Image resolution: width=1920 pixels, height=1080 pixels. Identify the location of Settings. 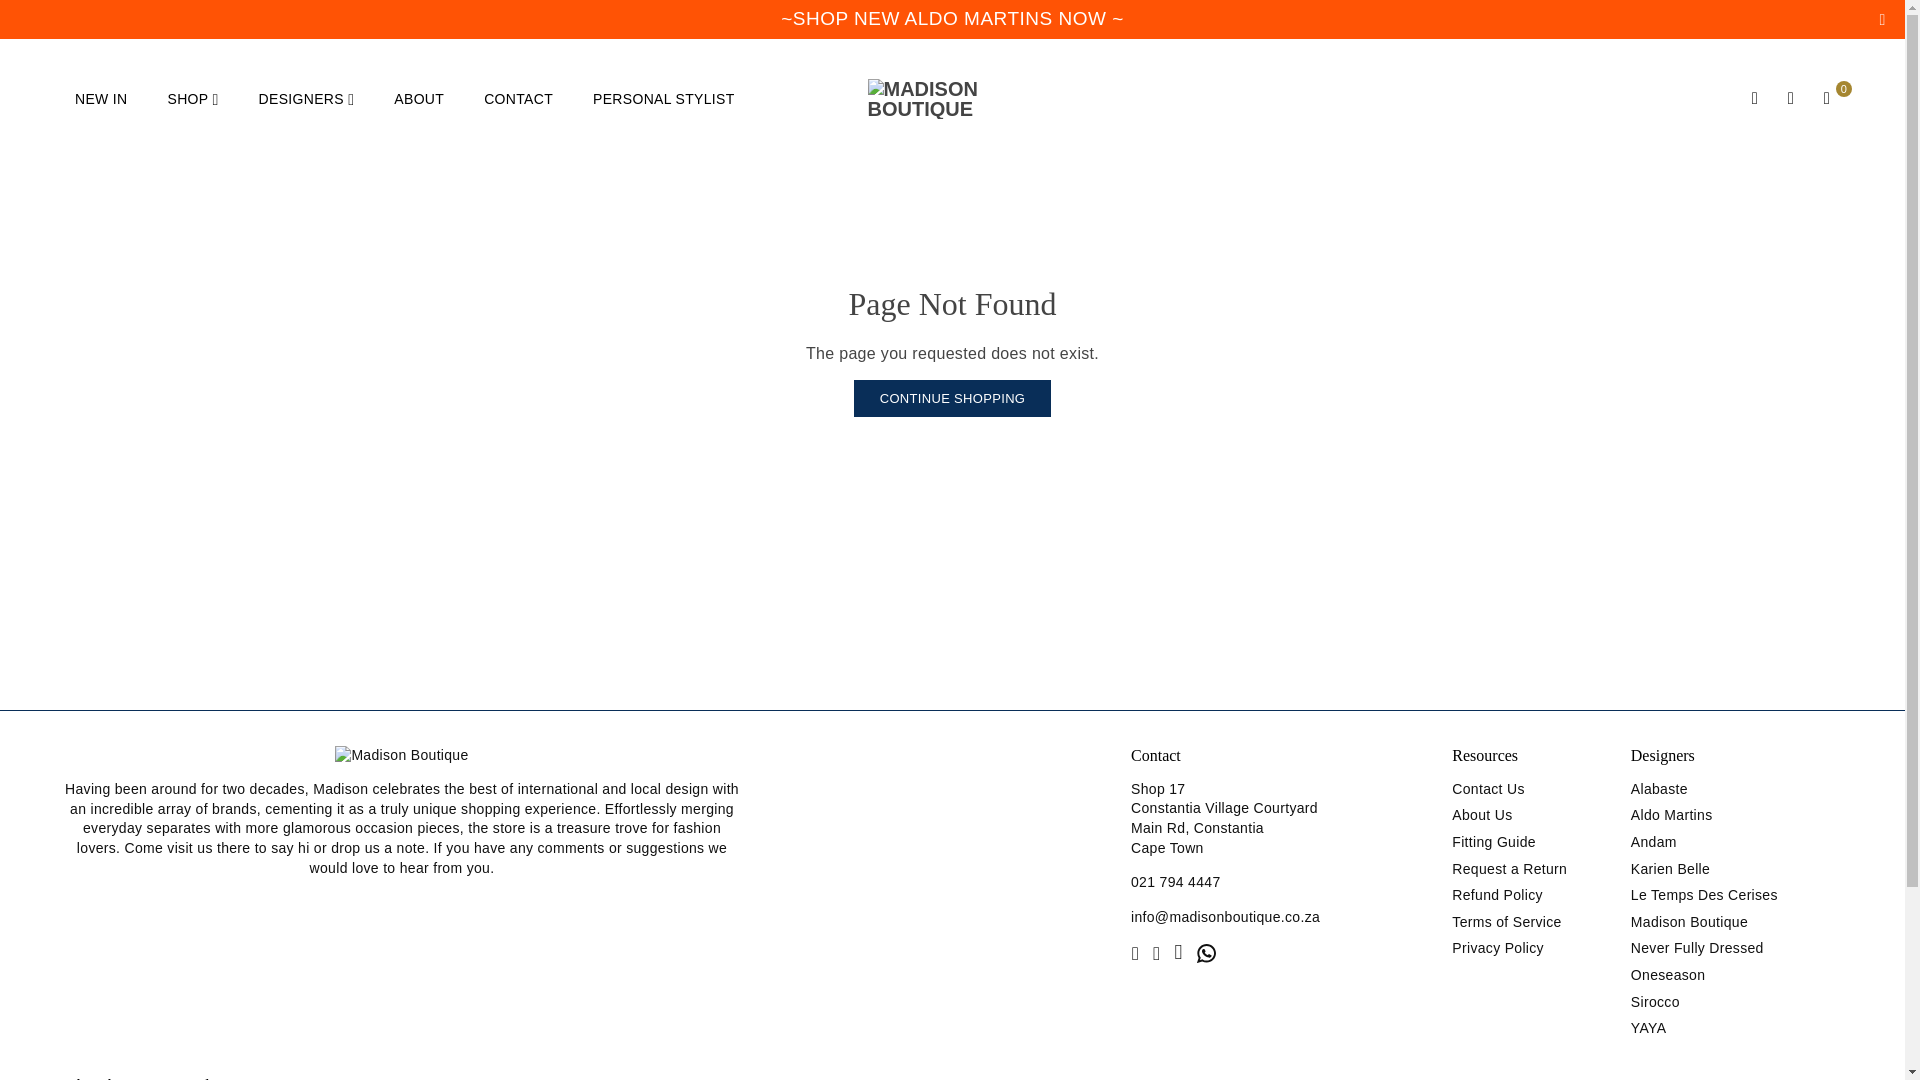
(1790, 99).